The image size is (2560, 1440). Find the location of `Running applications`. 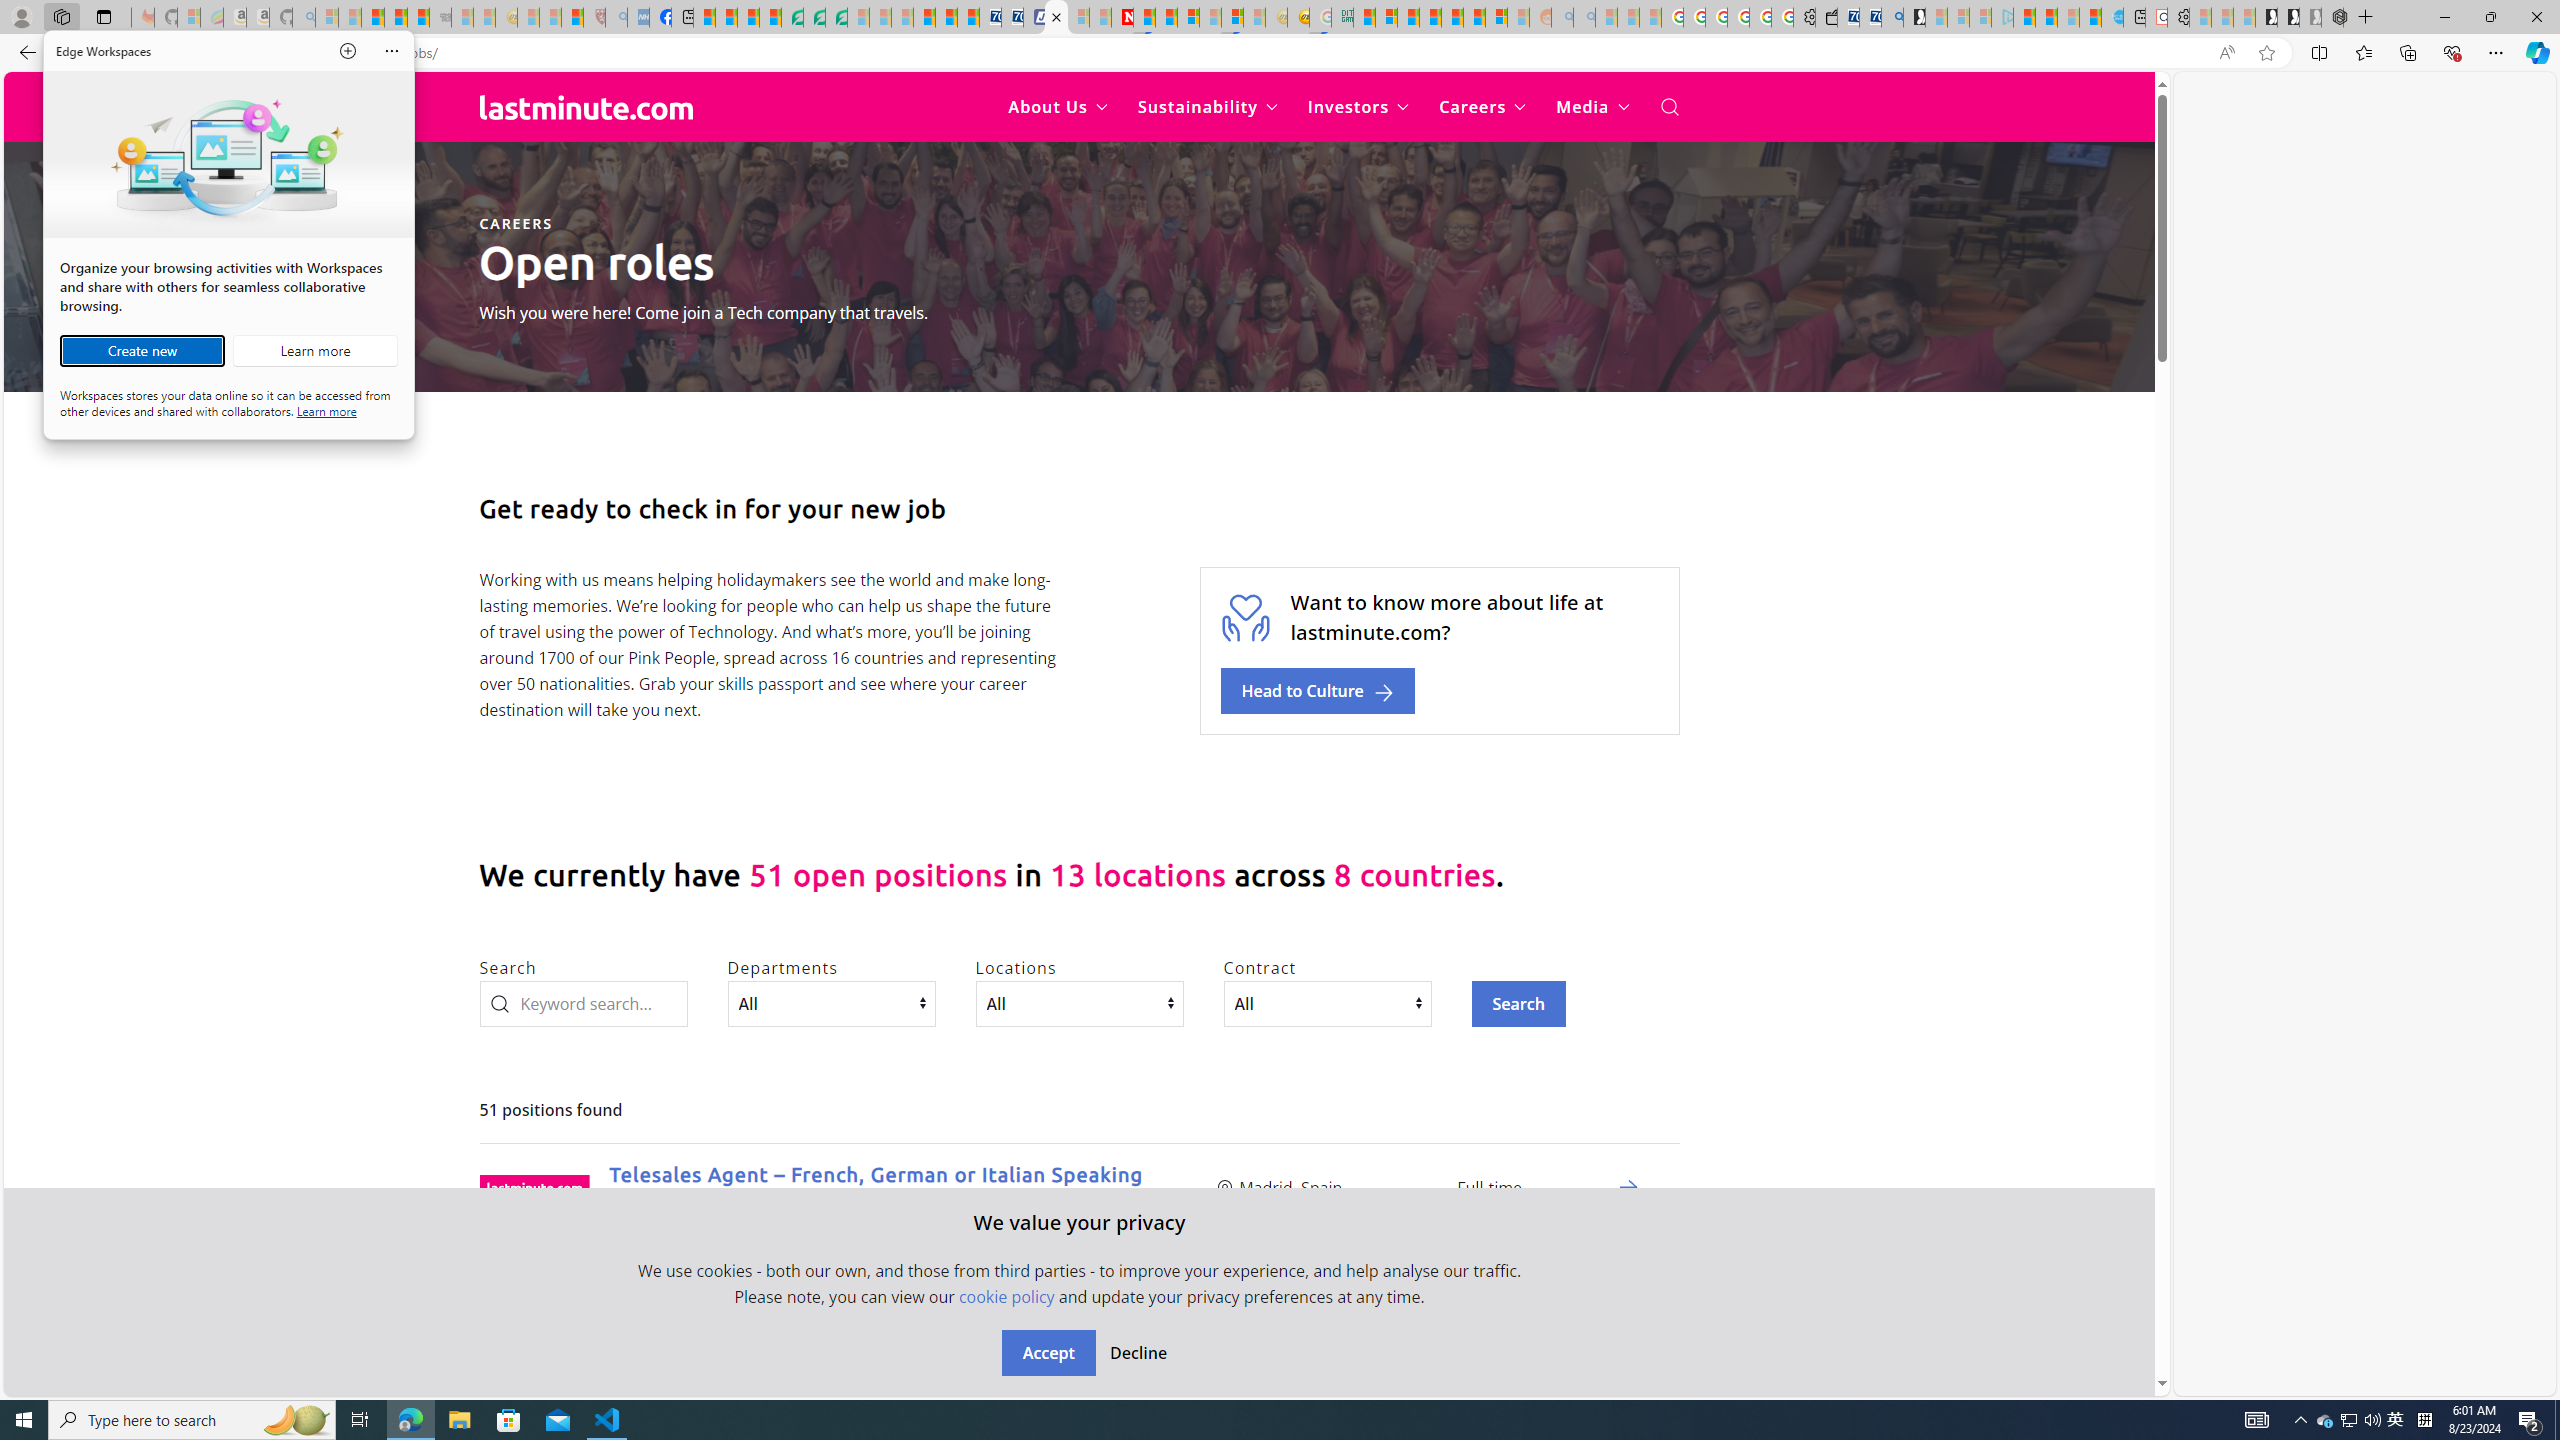

Running applications is located at coordinates (1232, 1420).